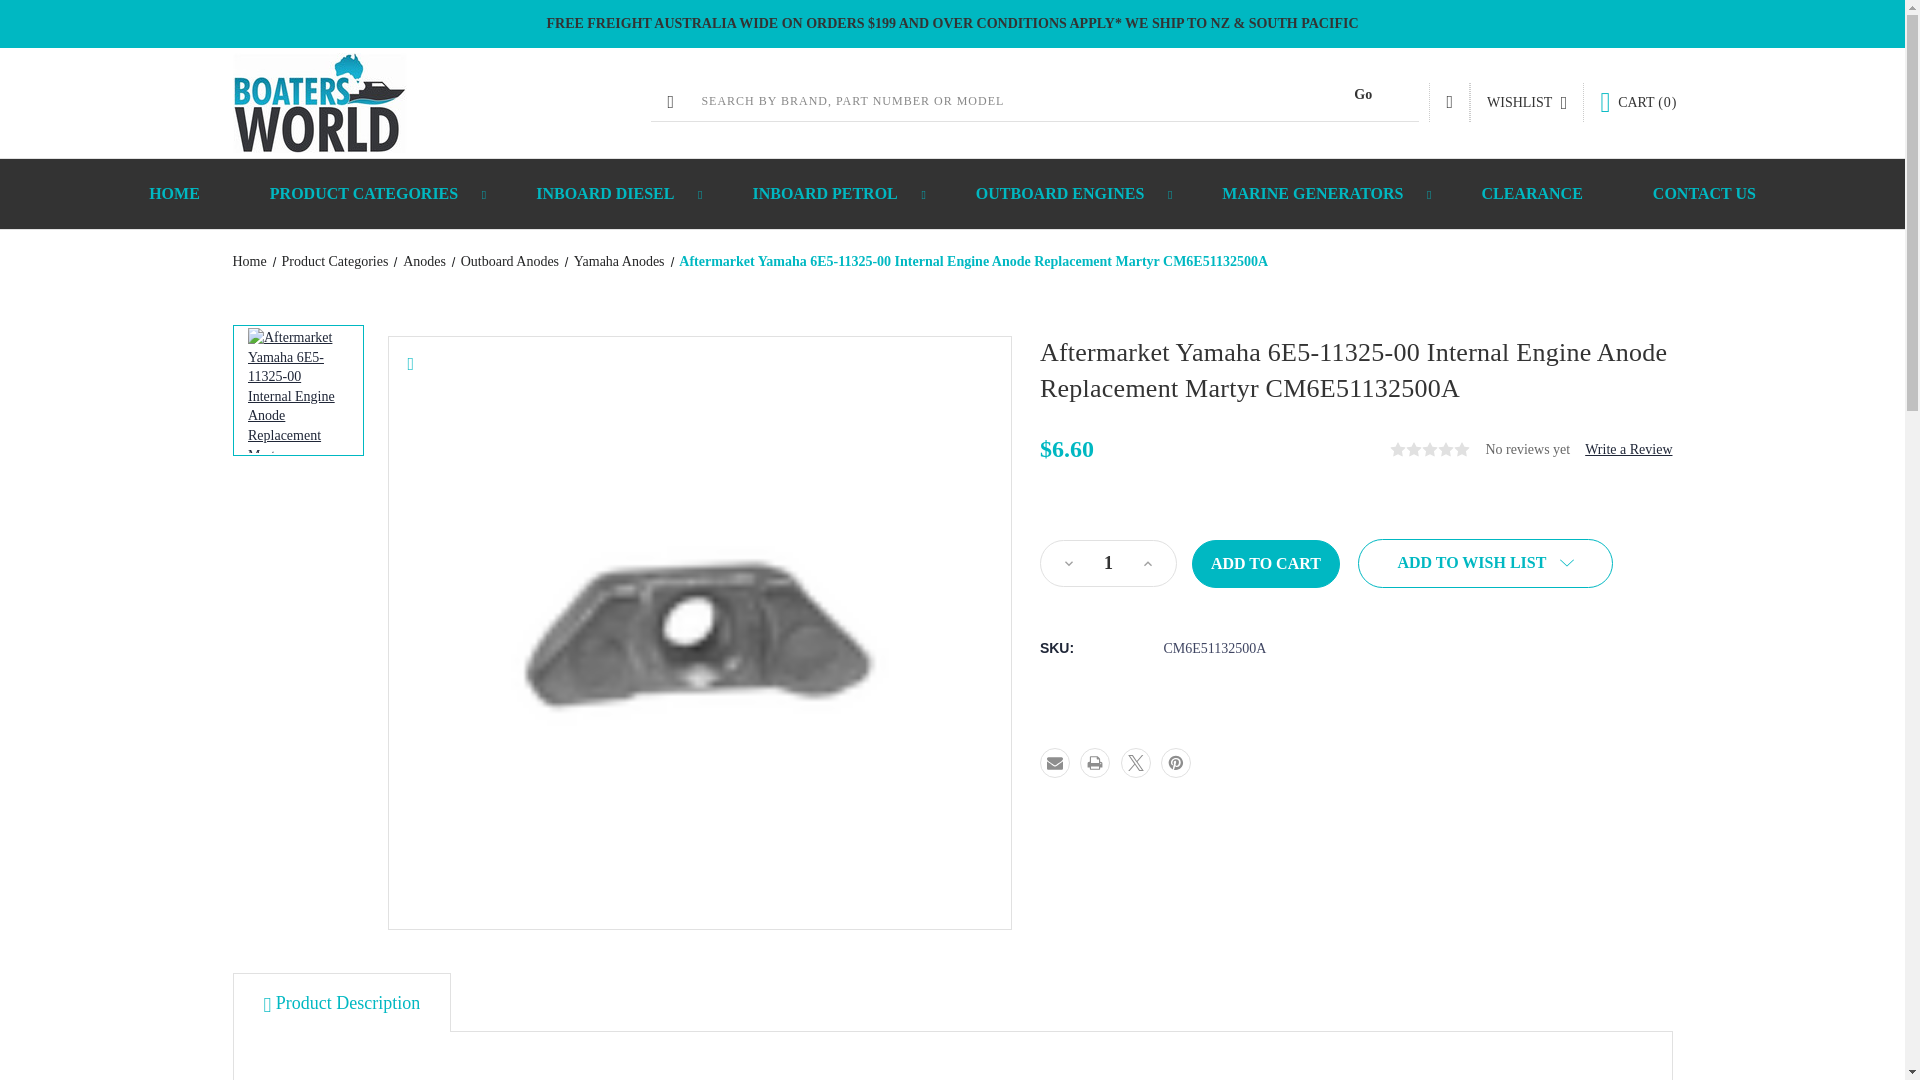  What do you see at coordinates (1054, 762) in the screenshot?
I see `Email` at bounding box center [1054, 762].